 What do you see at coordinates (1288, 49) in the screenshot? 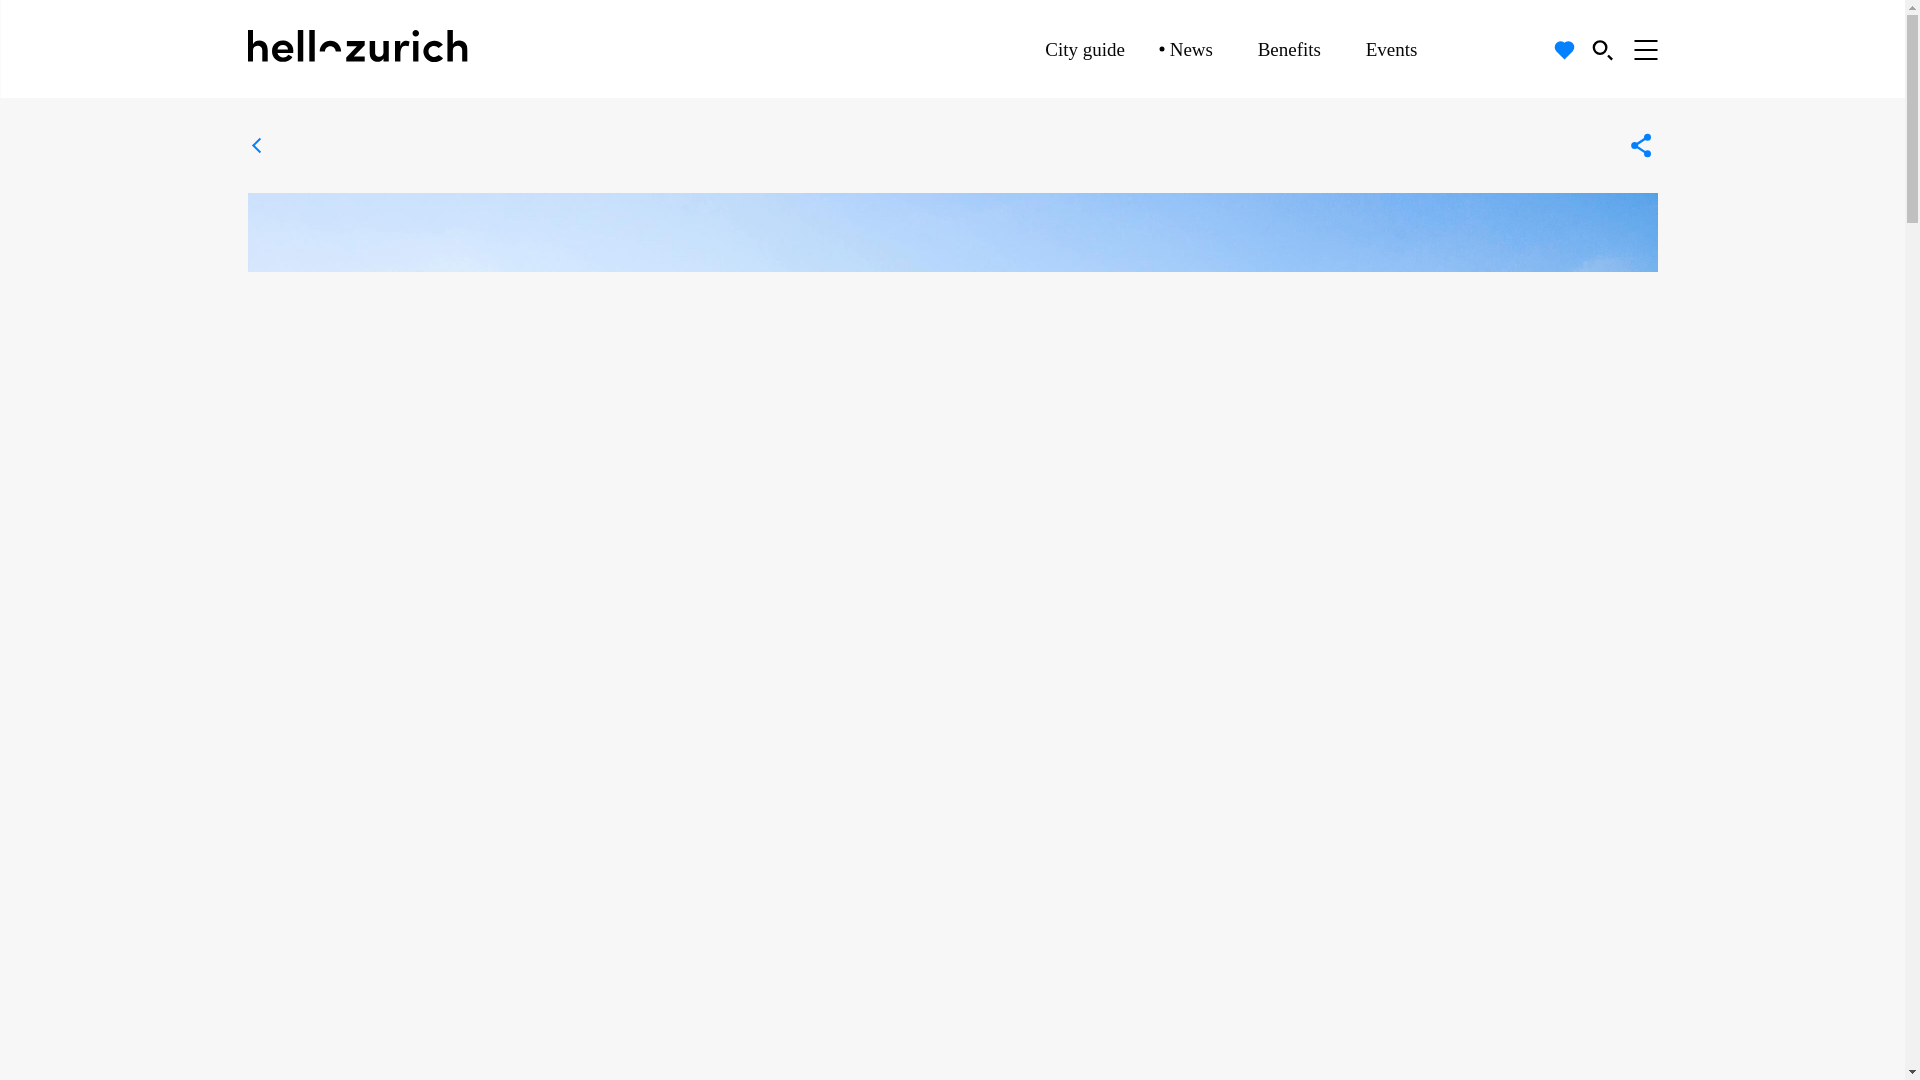
I see `Benefits` at bounding box center [1288, 49].